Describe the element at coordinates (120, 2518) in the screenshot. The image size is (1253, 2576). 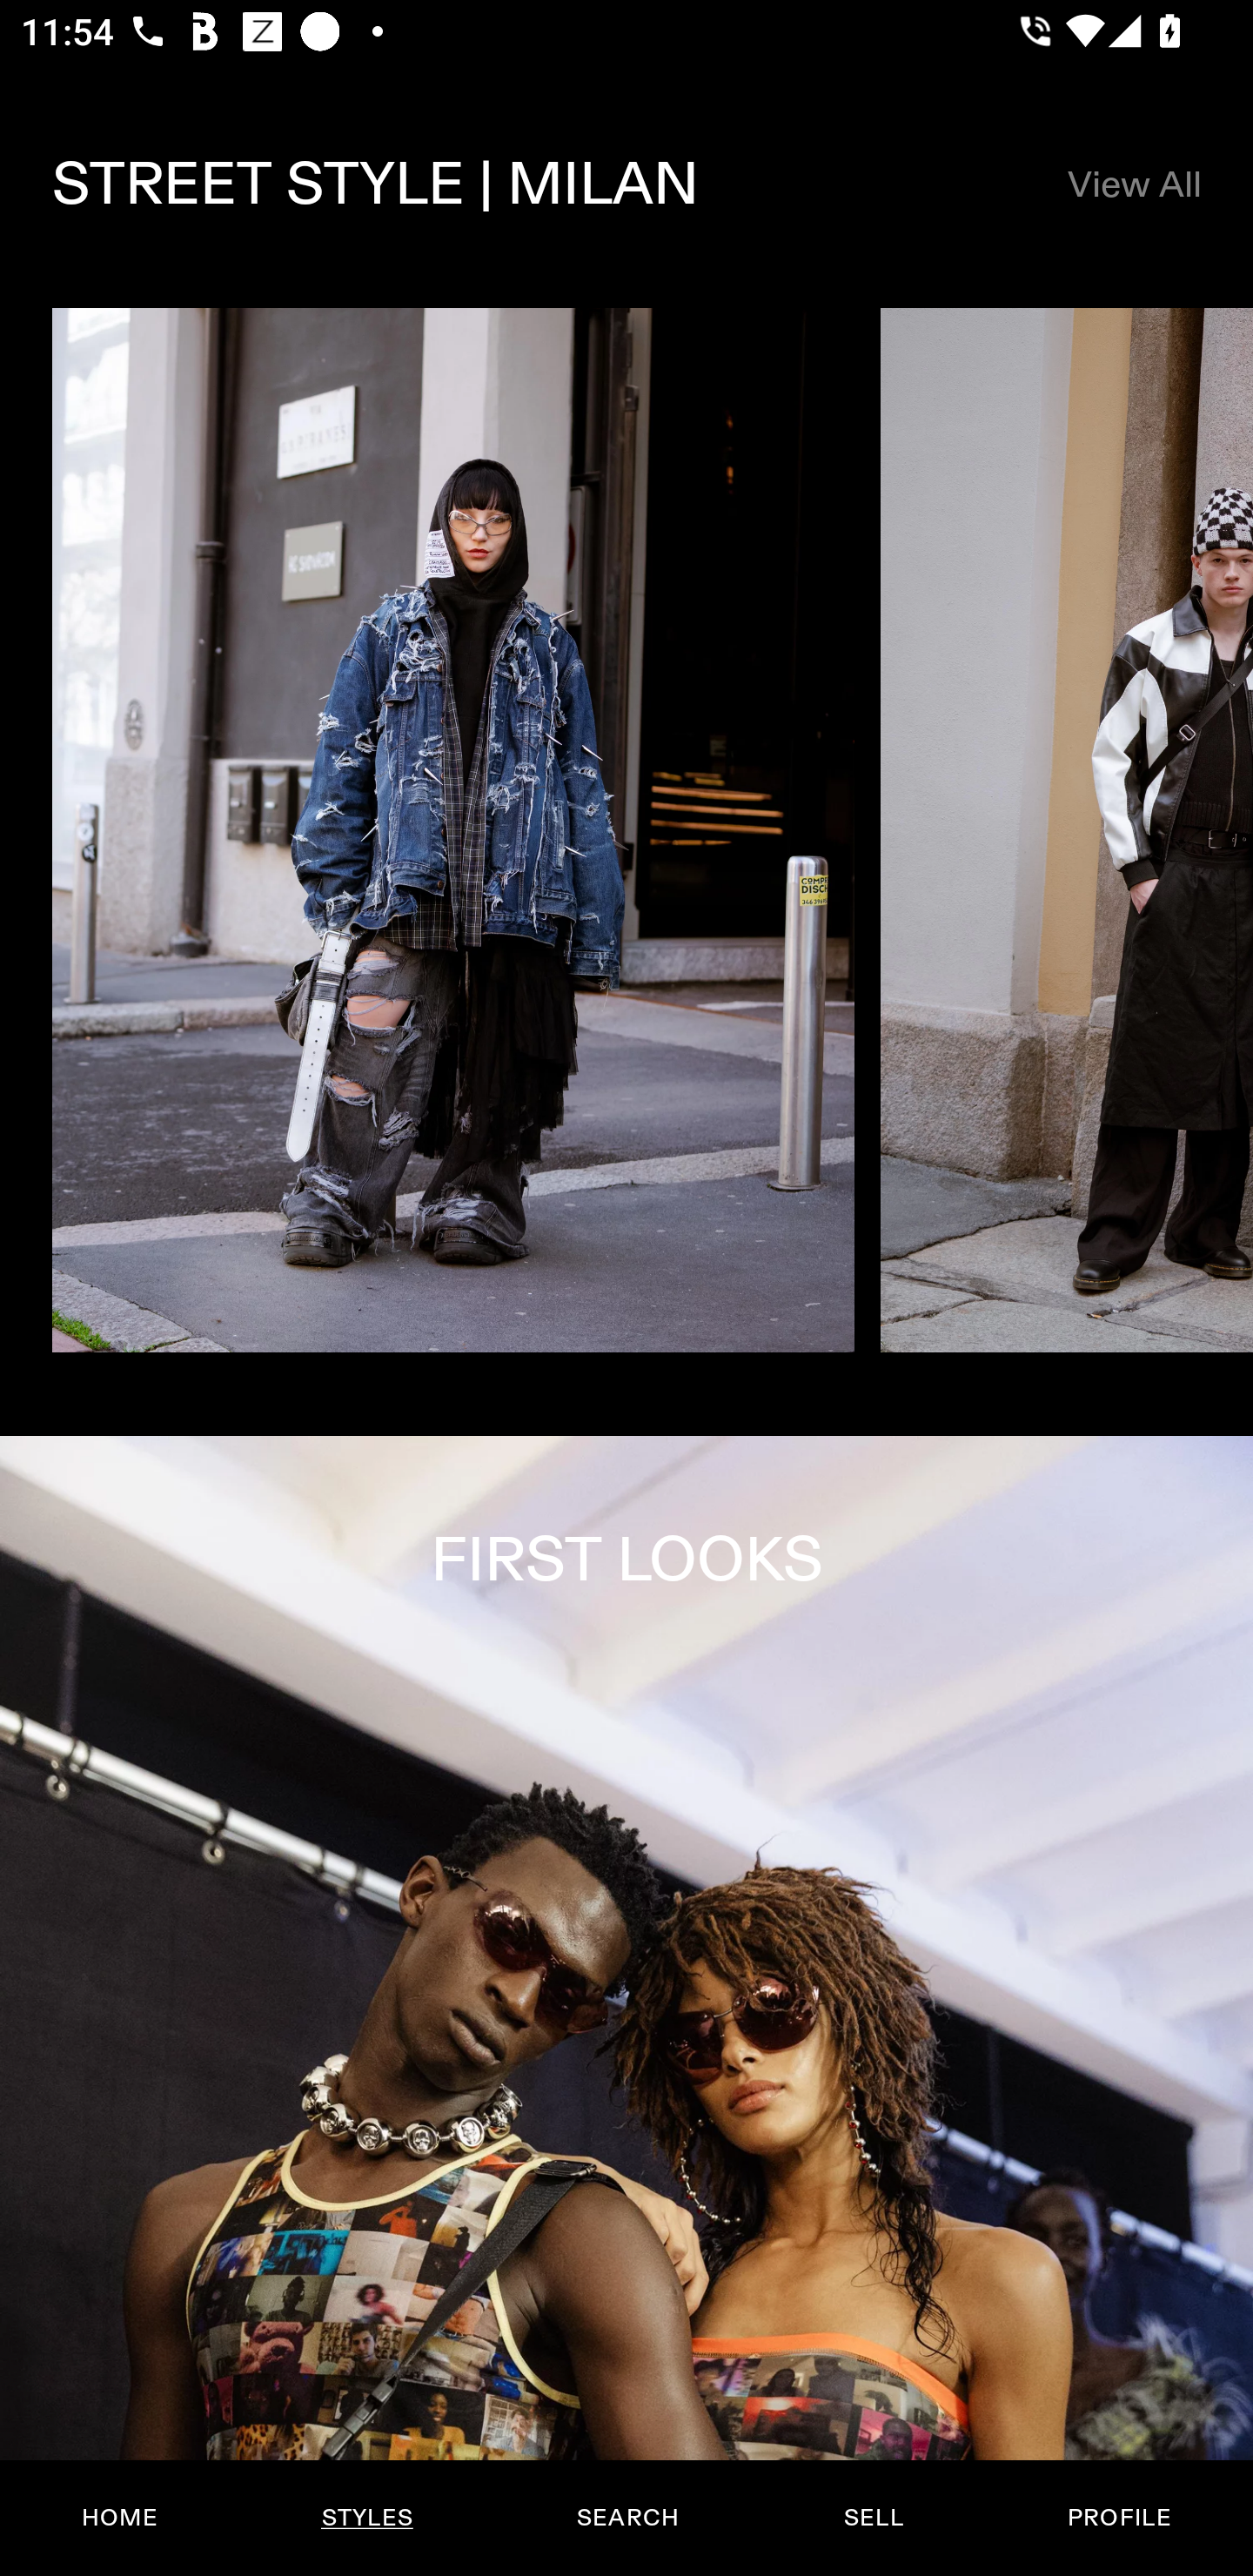
I see `HOME` at that location.